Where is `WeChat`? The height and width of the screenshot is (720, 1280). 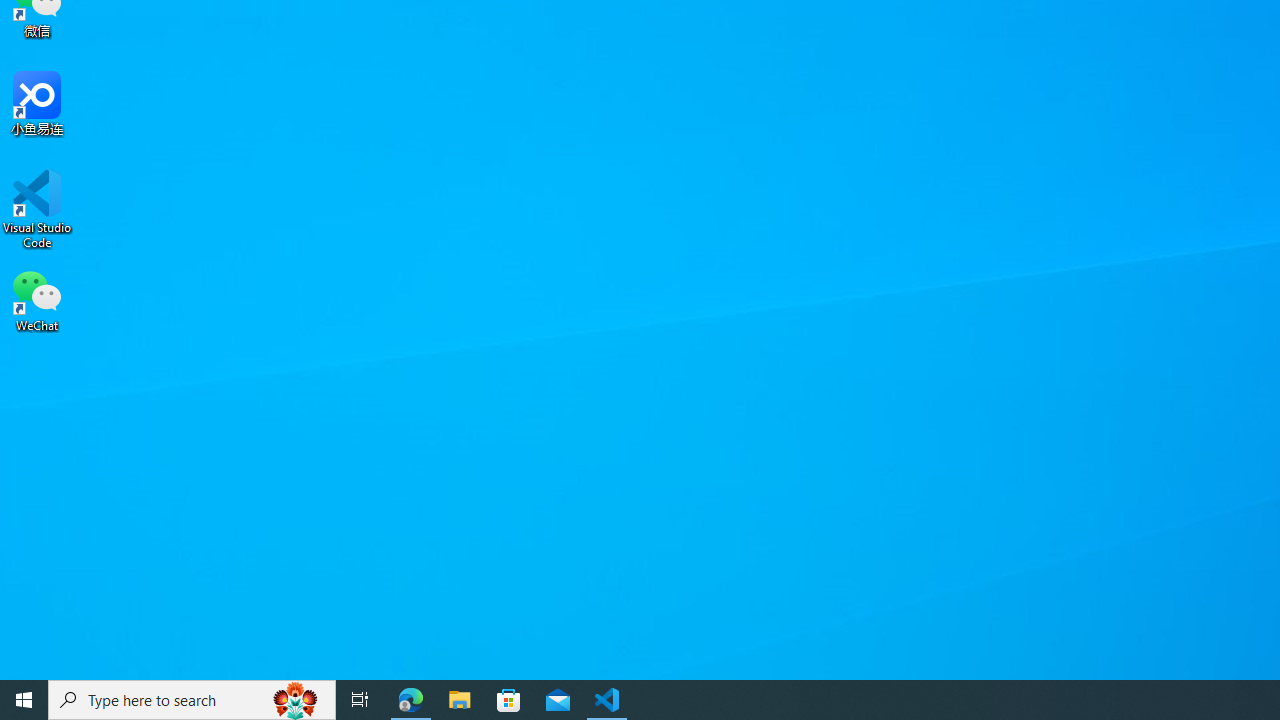
WeChat is located at coordinates (37, 299).